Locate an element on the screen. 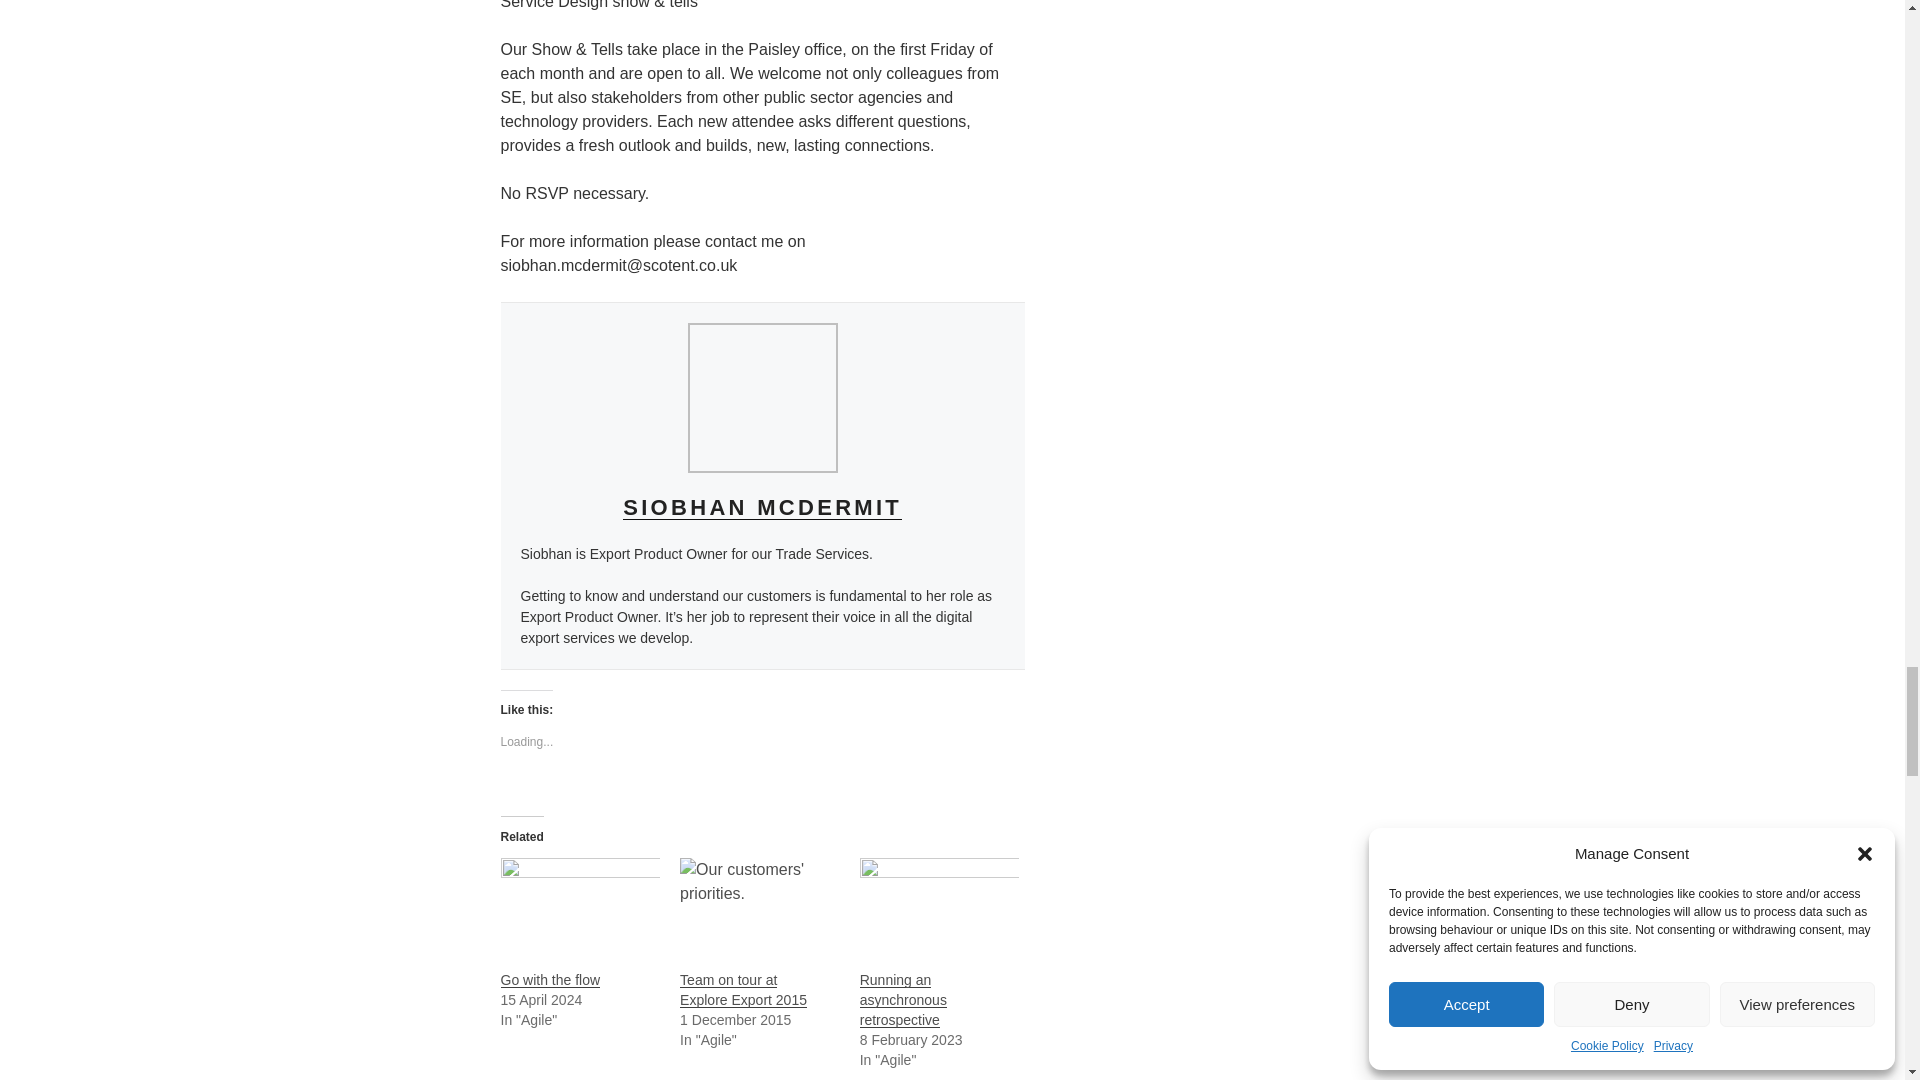 The width and height of the screenshot is (1920, 1080). Running an asynchronous retrospective is located at coordinates (940, 903).